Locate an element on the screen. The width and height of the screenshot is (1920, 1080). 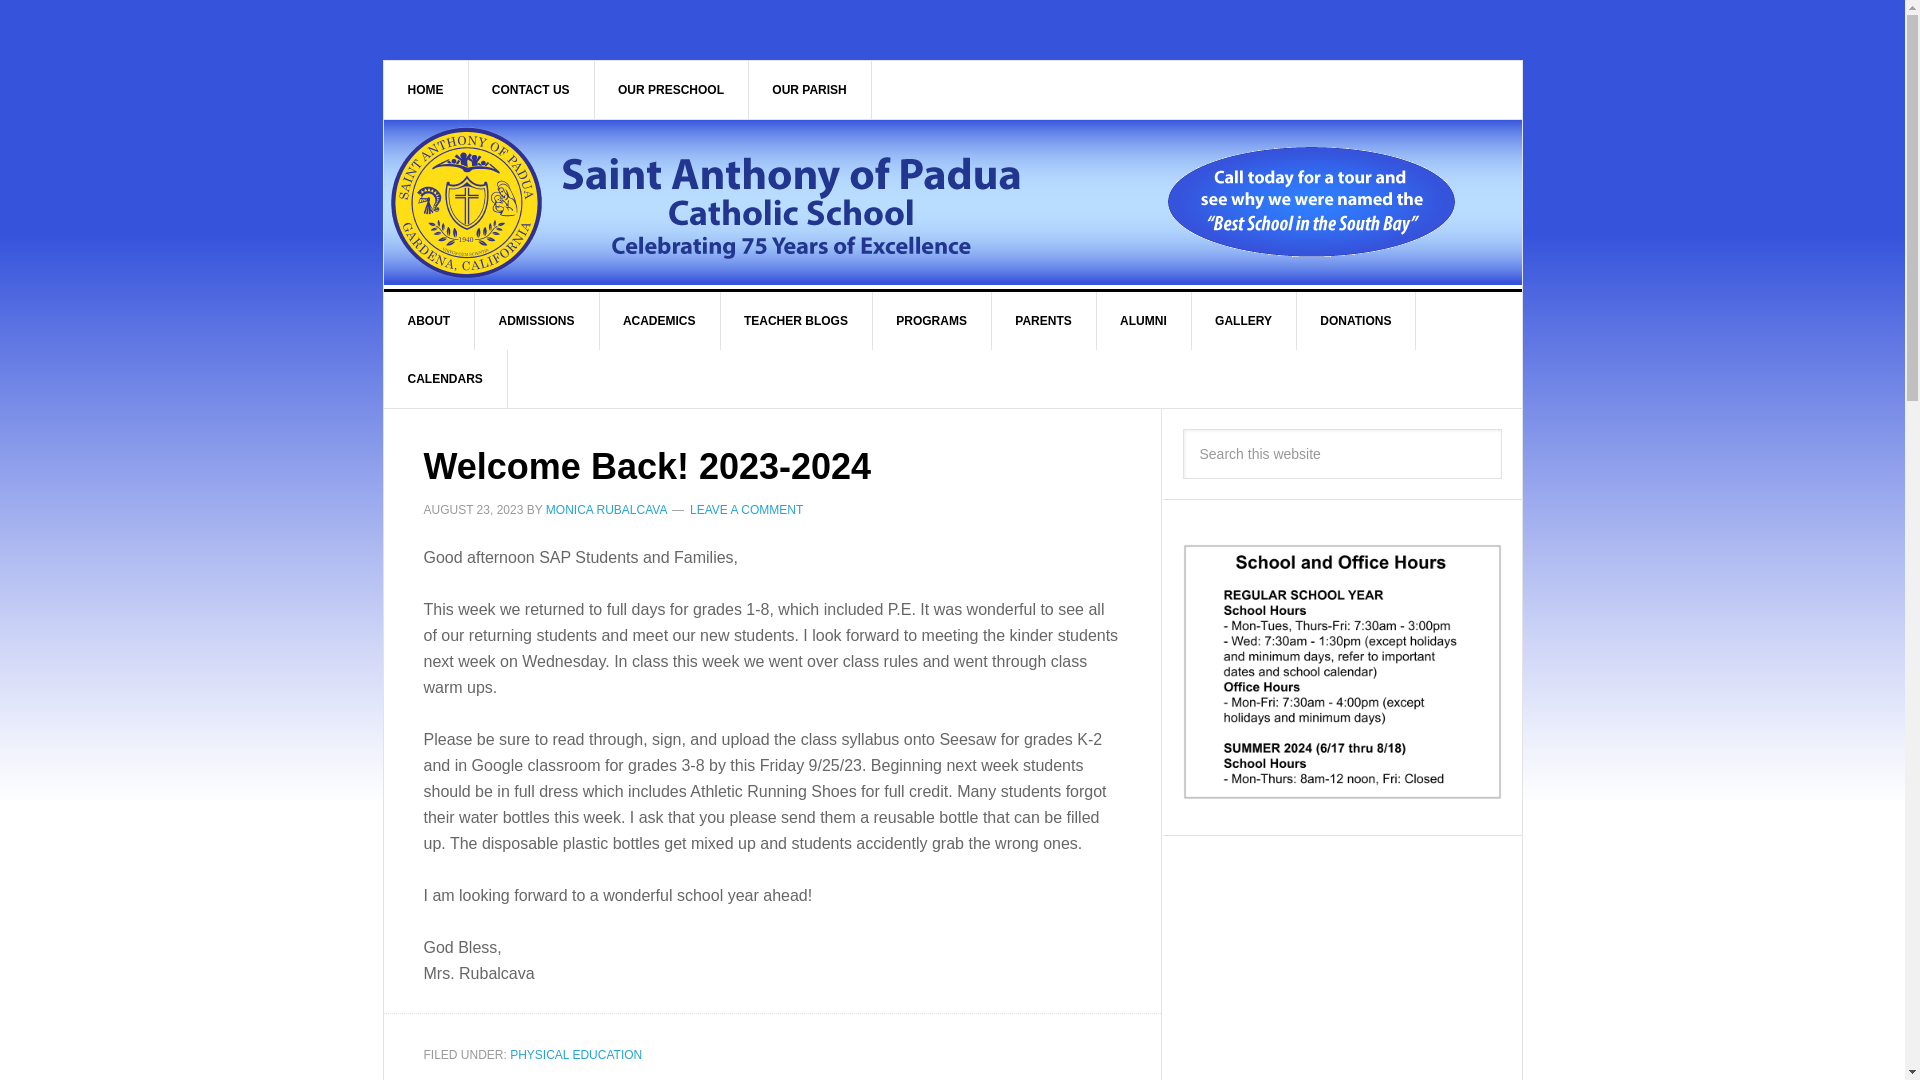
OUR PRESCHOOL is located at coordinates (670, 89).